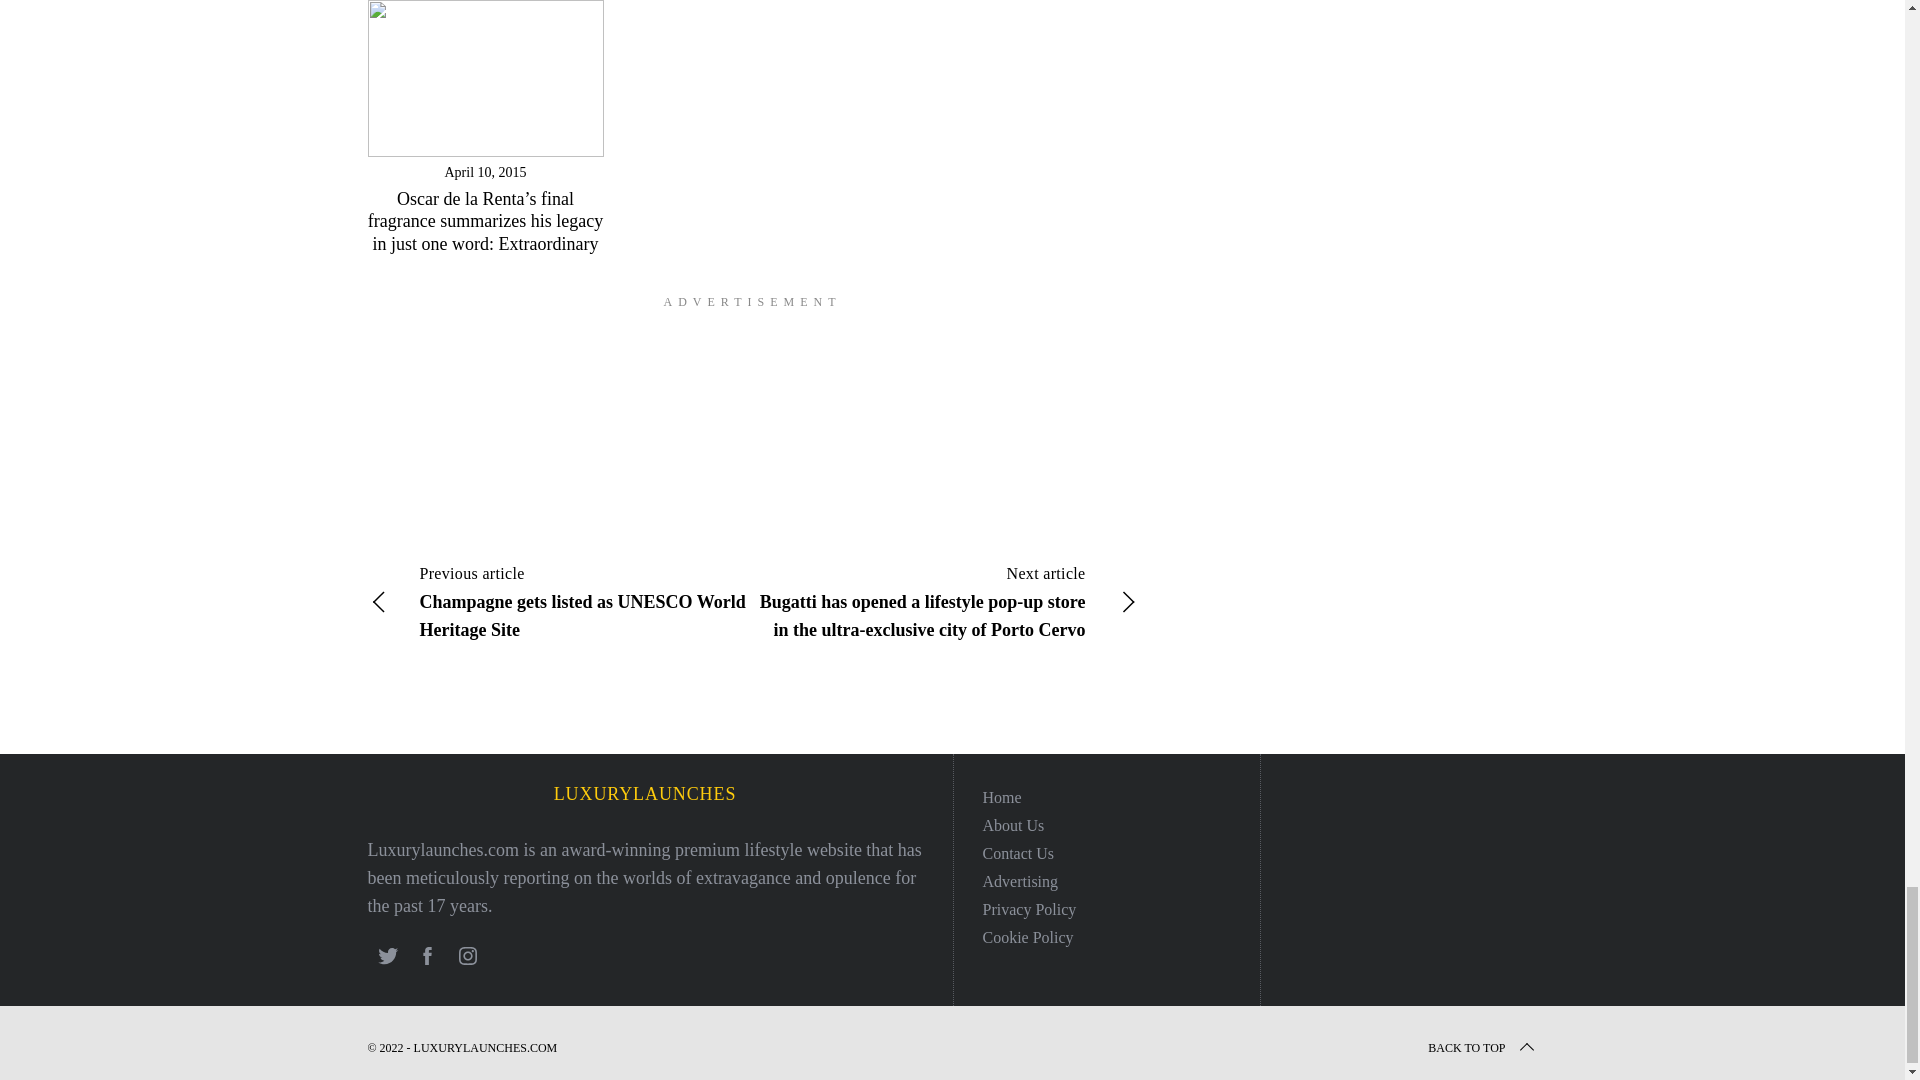 Image resolution: width=1920 pixels, height=1080 pixels. What do you see at coordinates (1019, 880) in the screenshot?
I see `Advertising` at bounding box center [1019, 880].